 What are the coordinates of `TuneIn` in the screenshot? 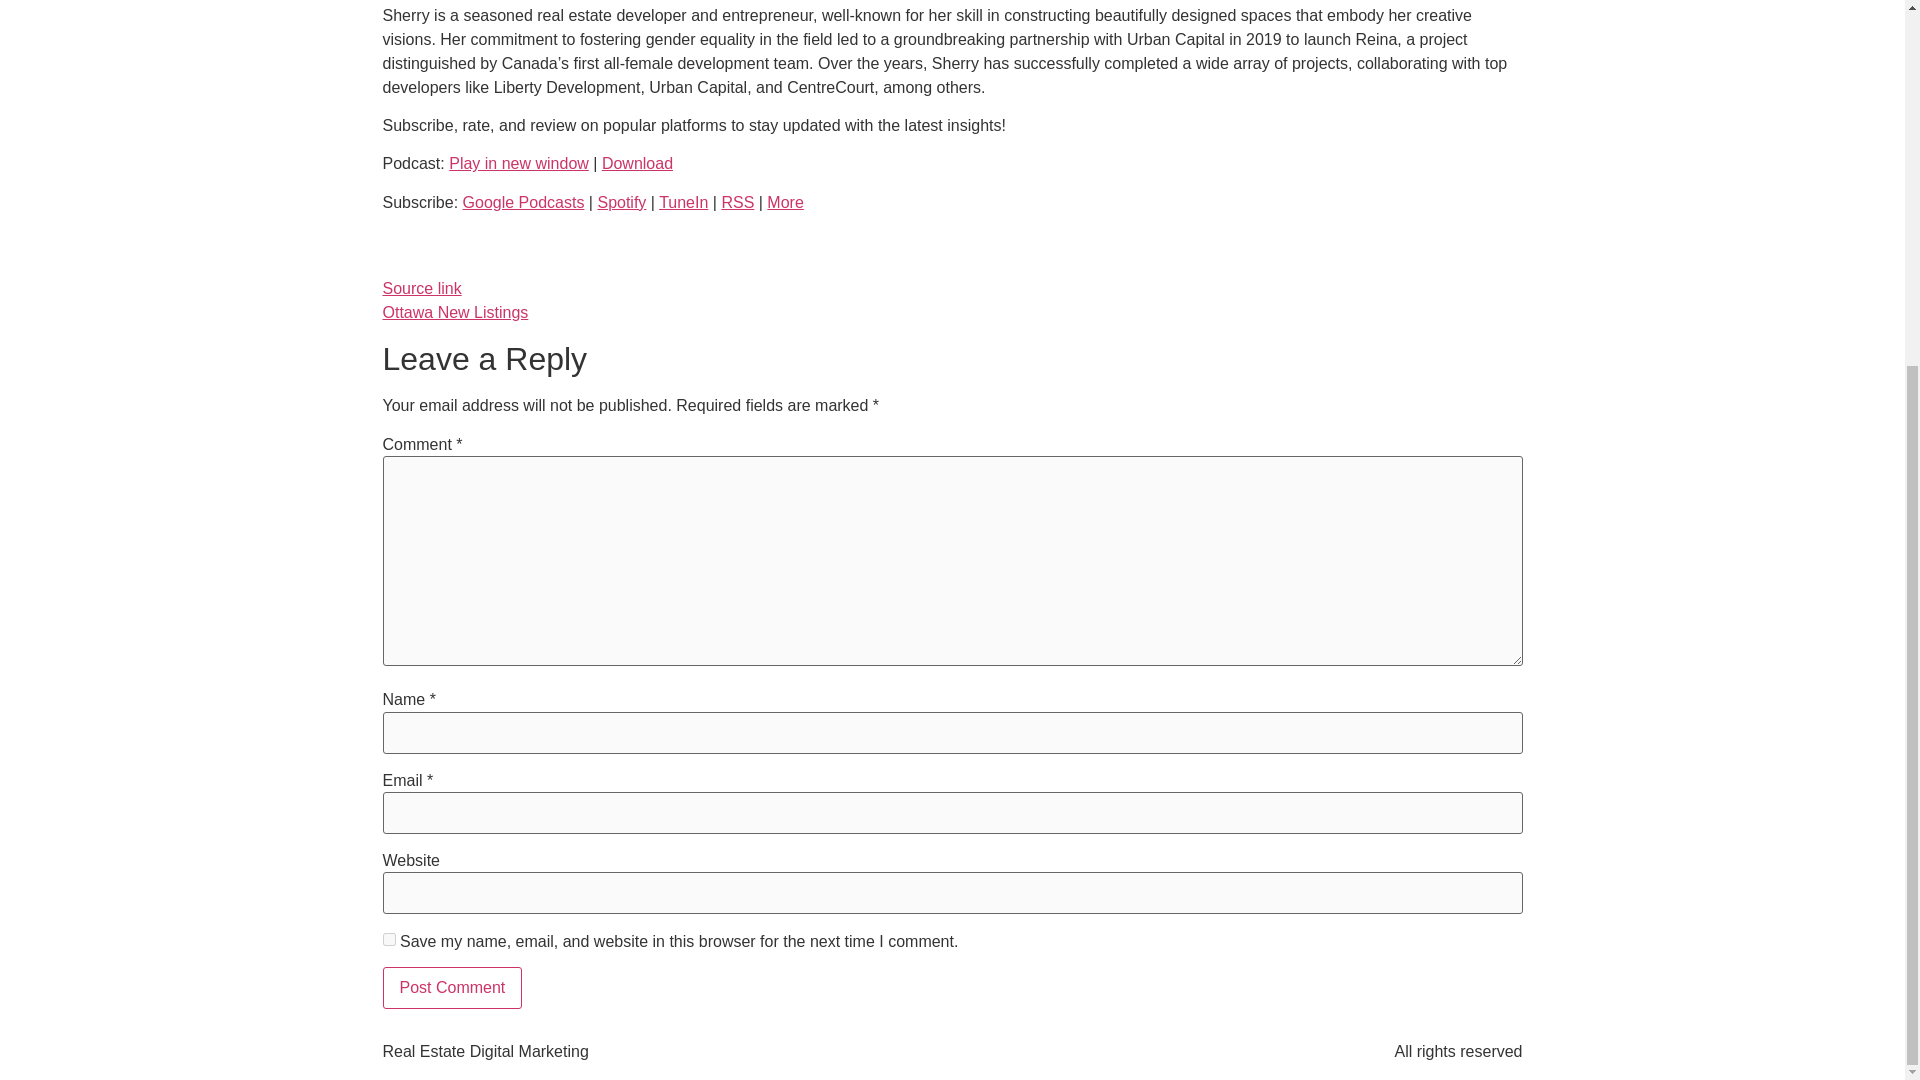 It's located at (683, 202).